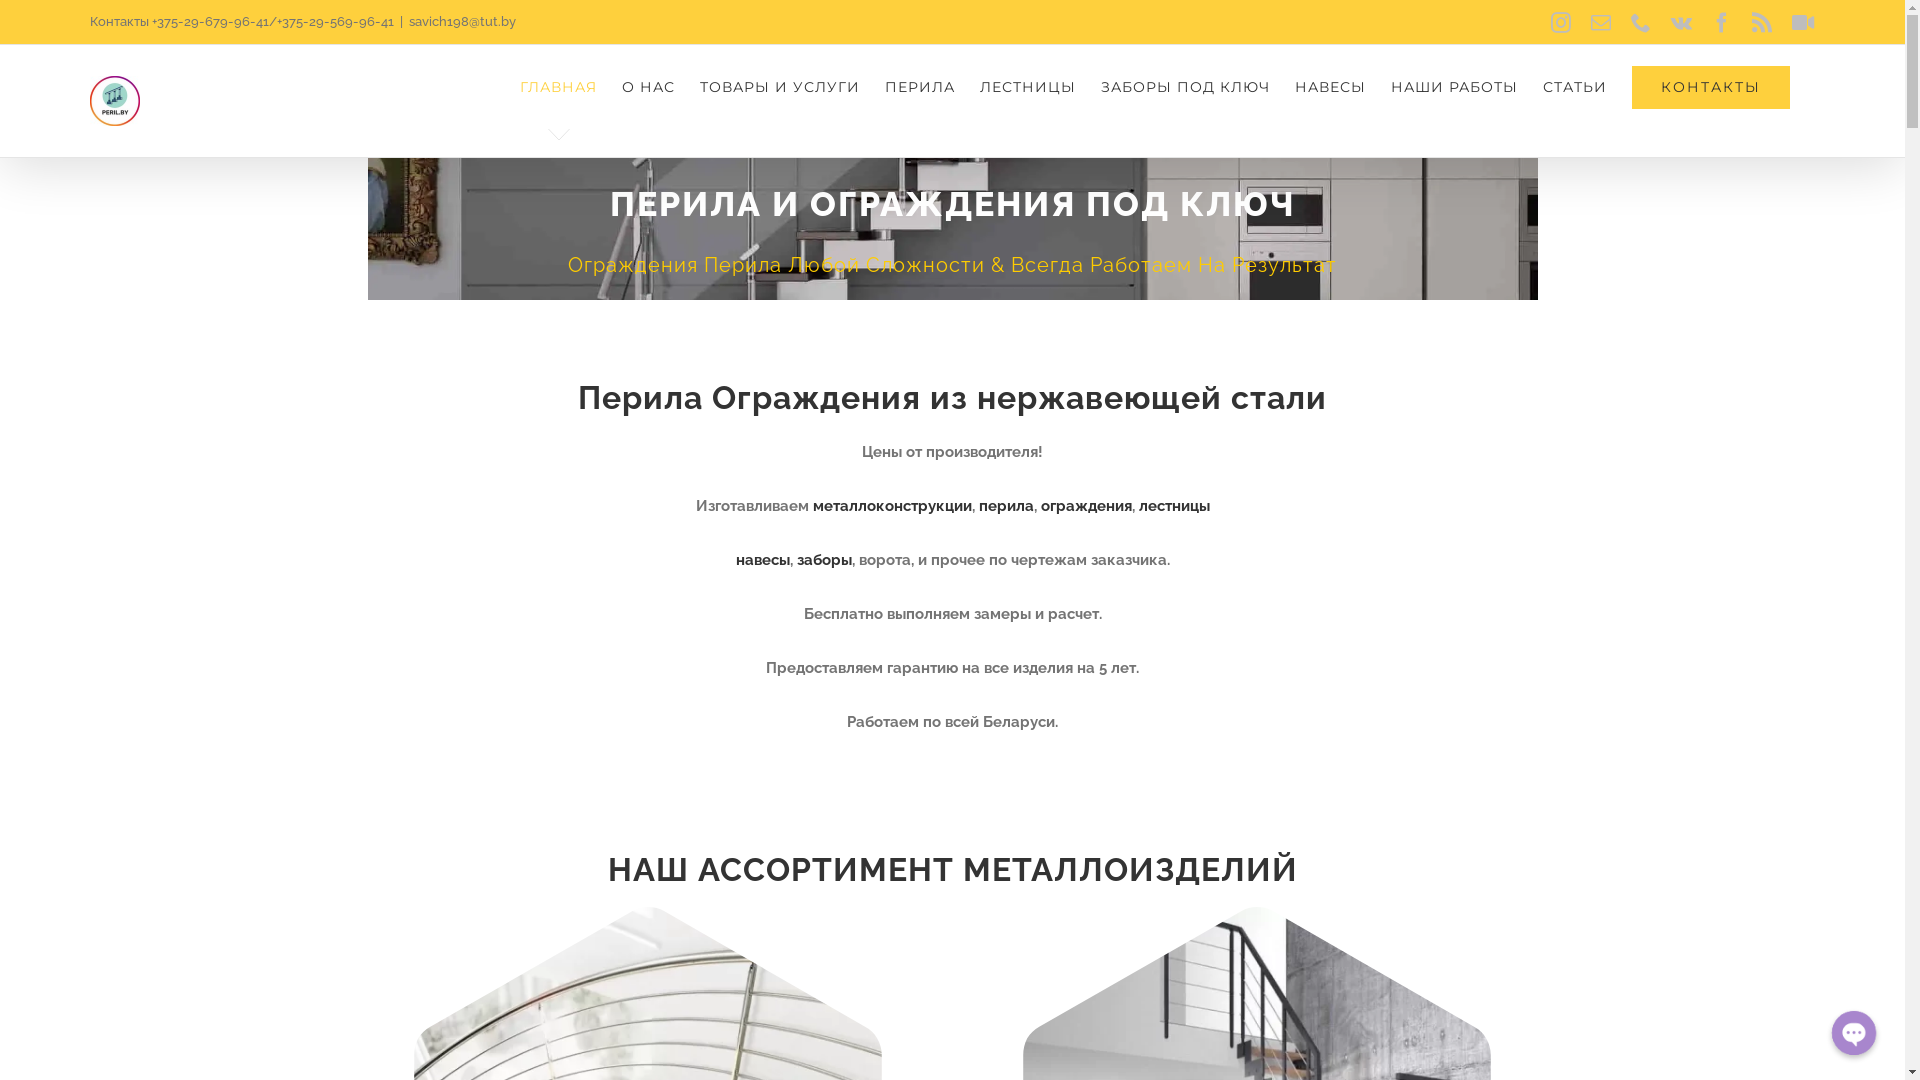  Describe the element at coordinates (1601, 23) in the screenshot. I see `Email` at that location.